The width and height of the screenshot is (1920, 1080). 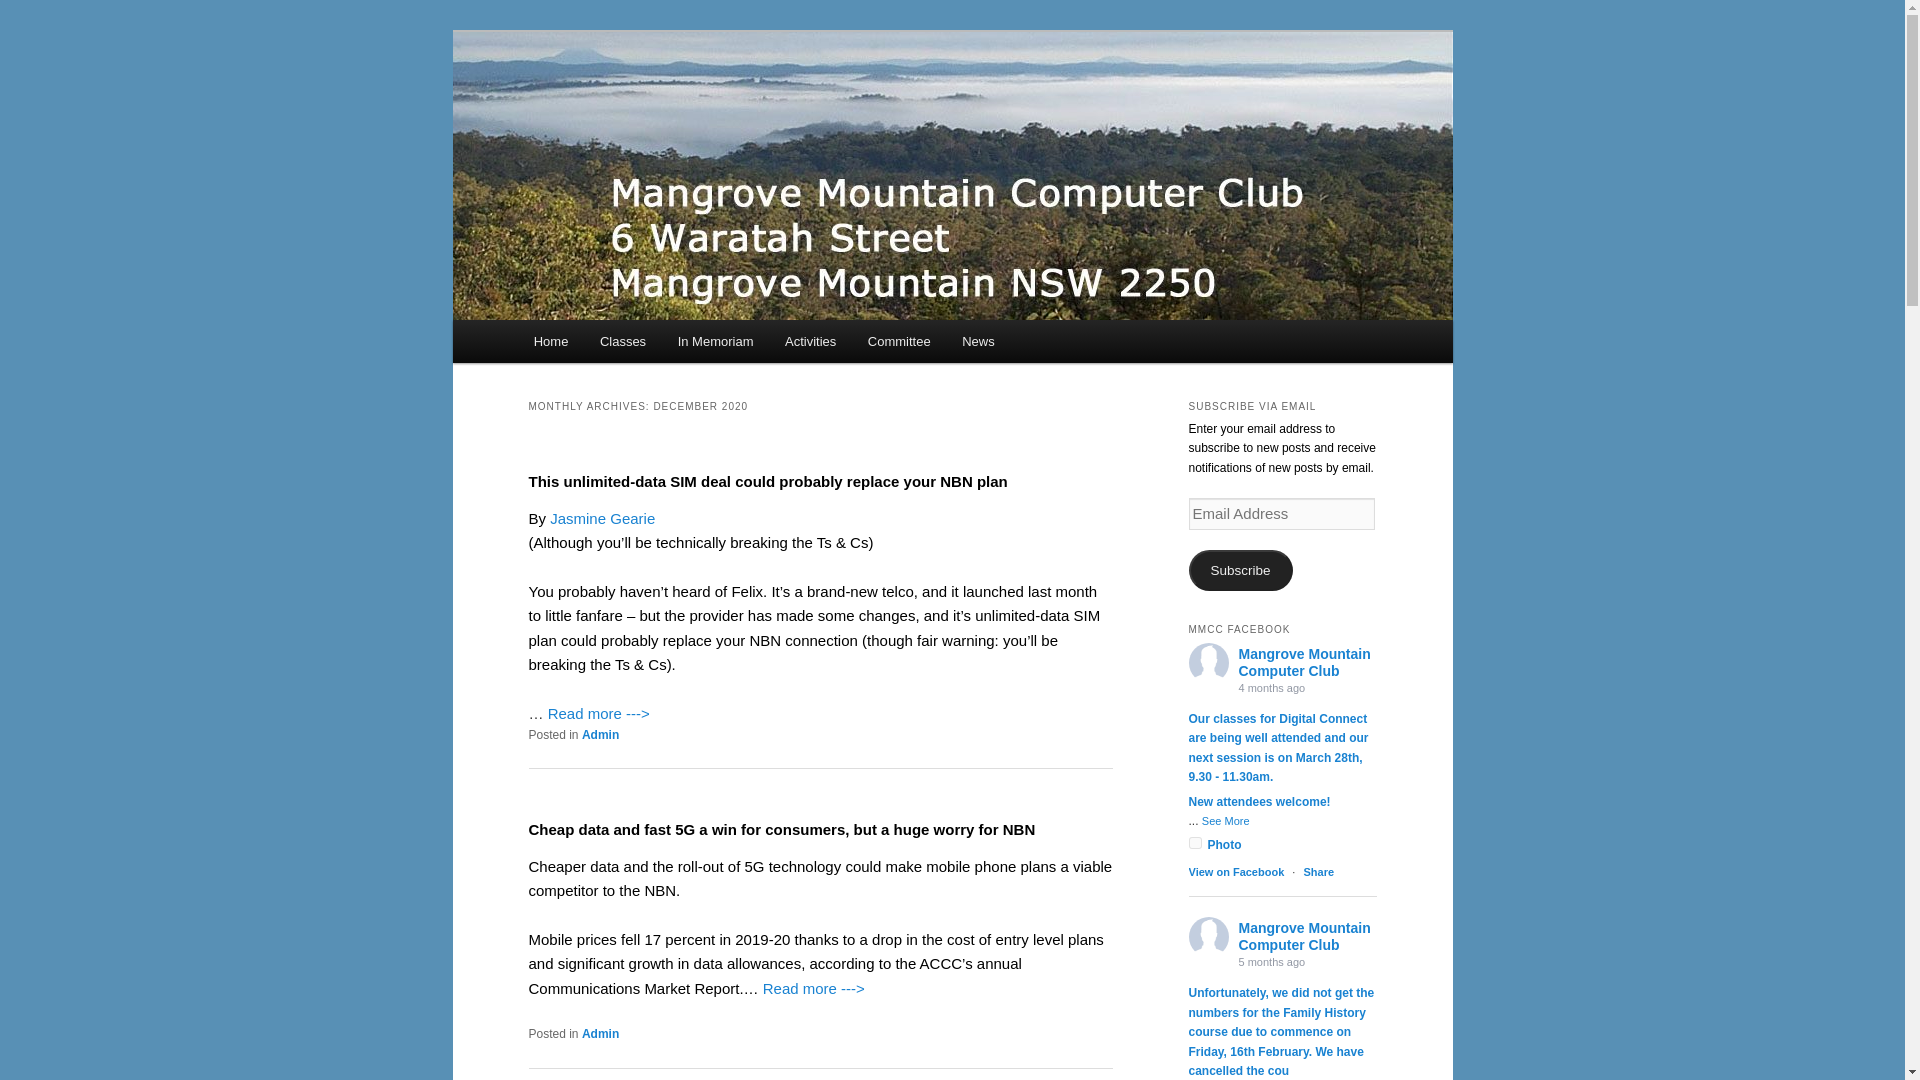 What do you see at coordinates (716, 340) in the screenshot?
I see `In Memoriam` at bounding box center [716, 340].